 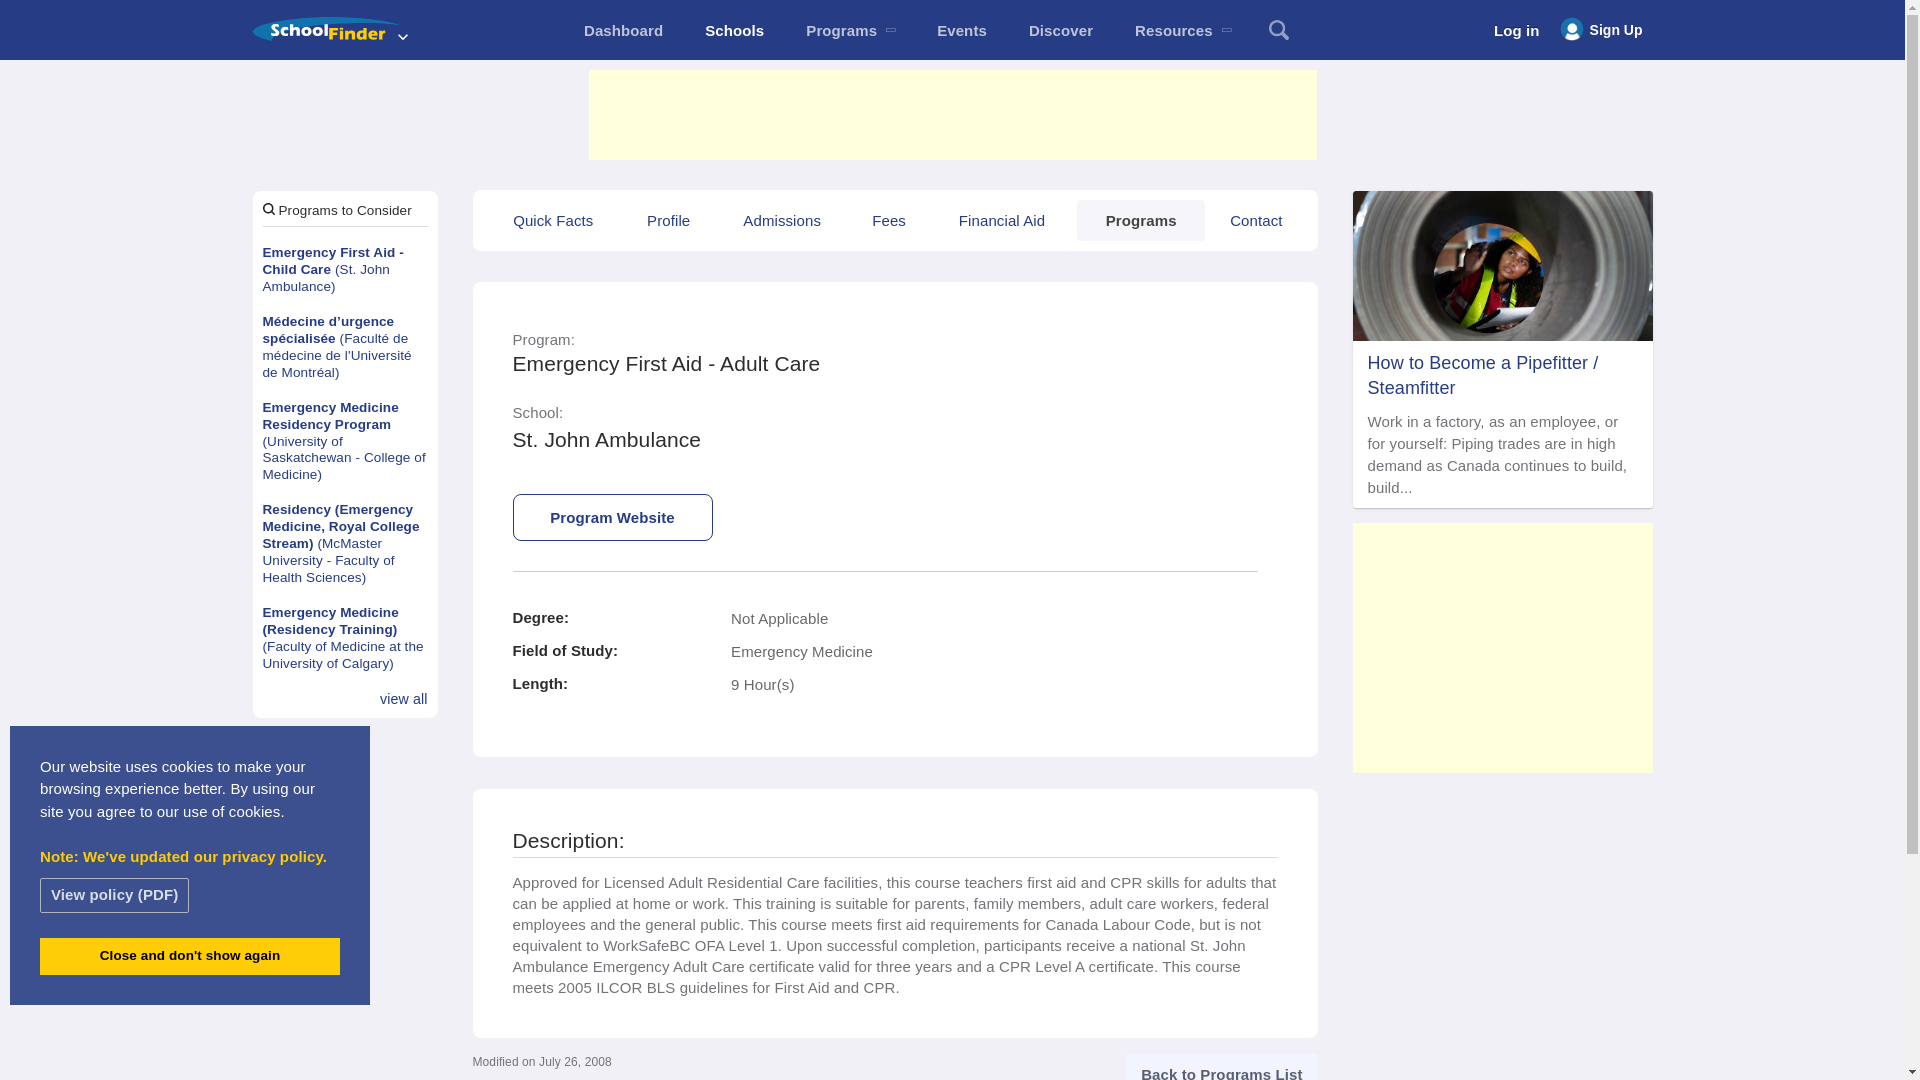 I want to click on mySTUFF, so click(x=622, y=30).